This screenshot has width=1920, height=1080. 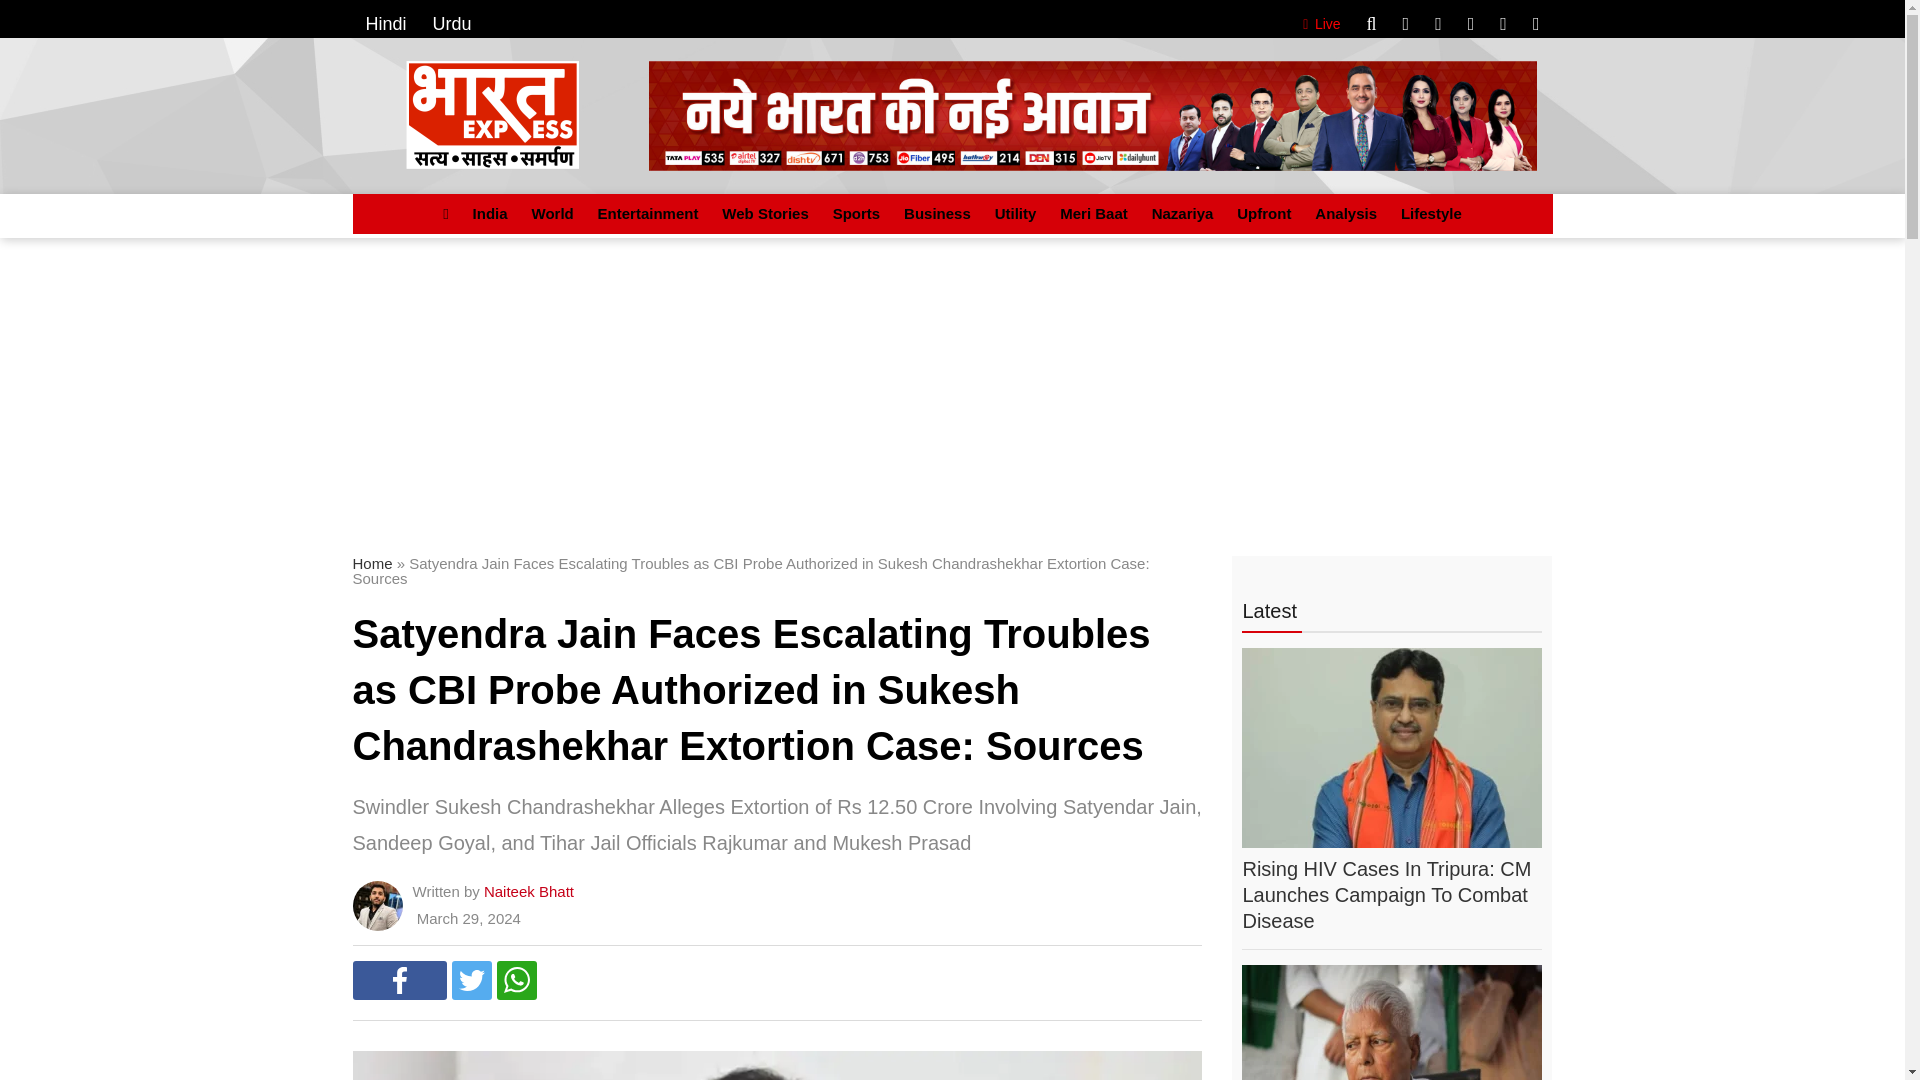 What do you see at coordinates (452, 24) in the screenshot?
I see `Urdu` at bounding box center [452, 24].